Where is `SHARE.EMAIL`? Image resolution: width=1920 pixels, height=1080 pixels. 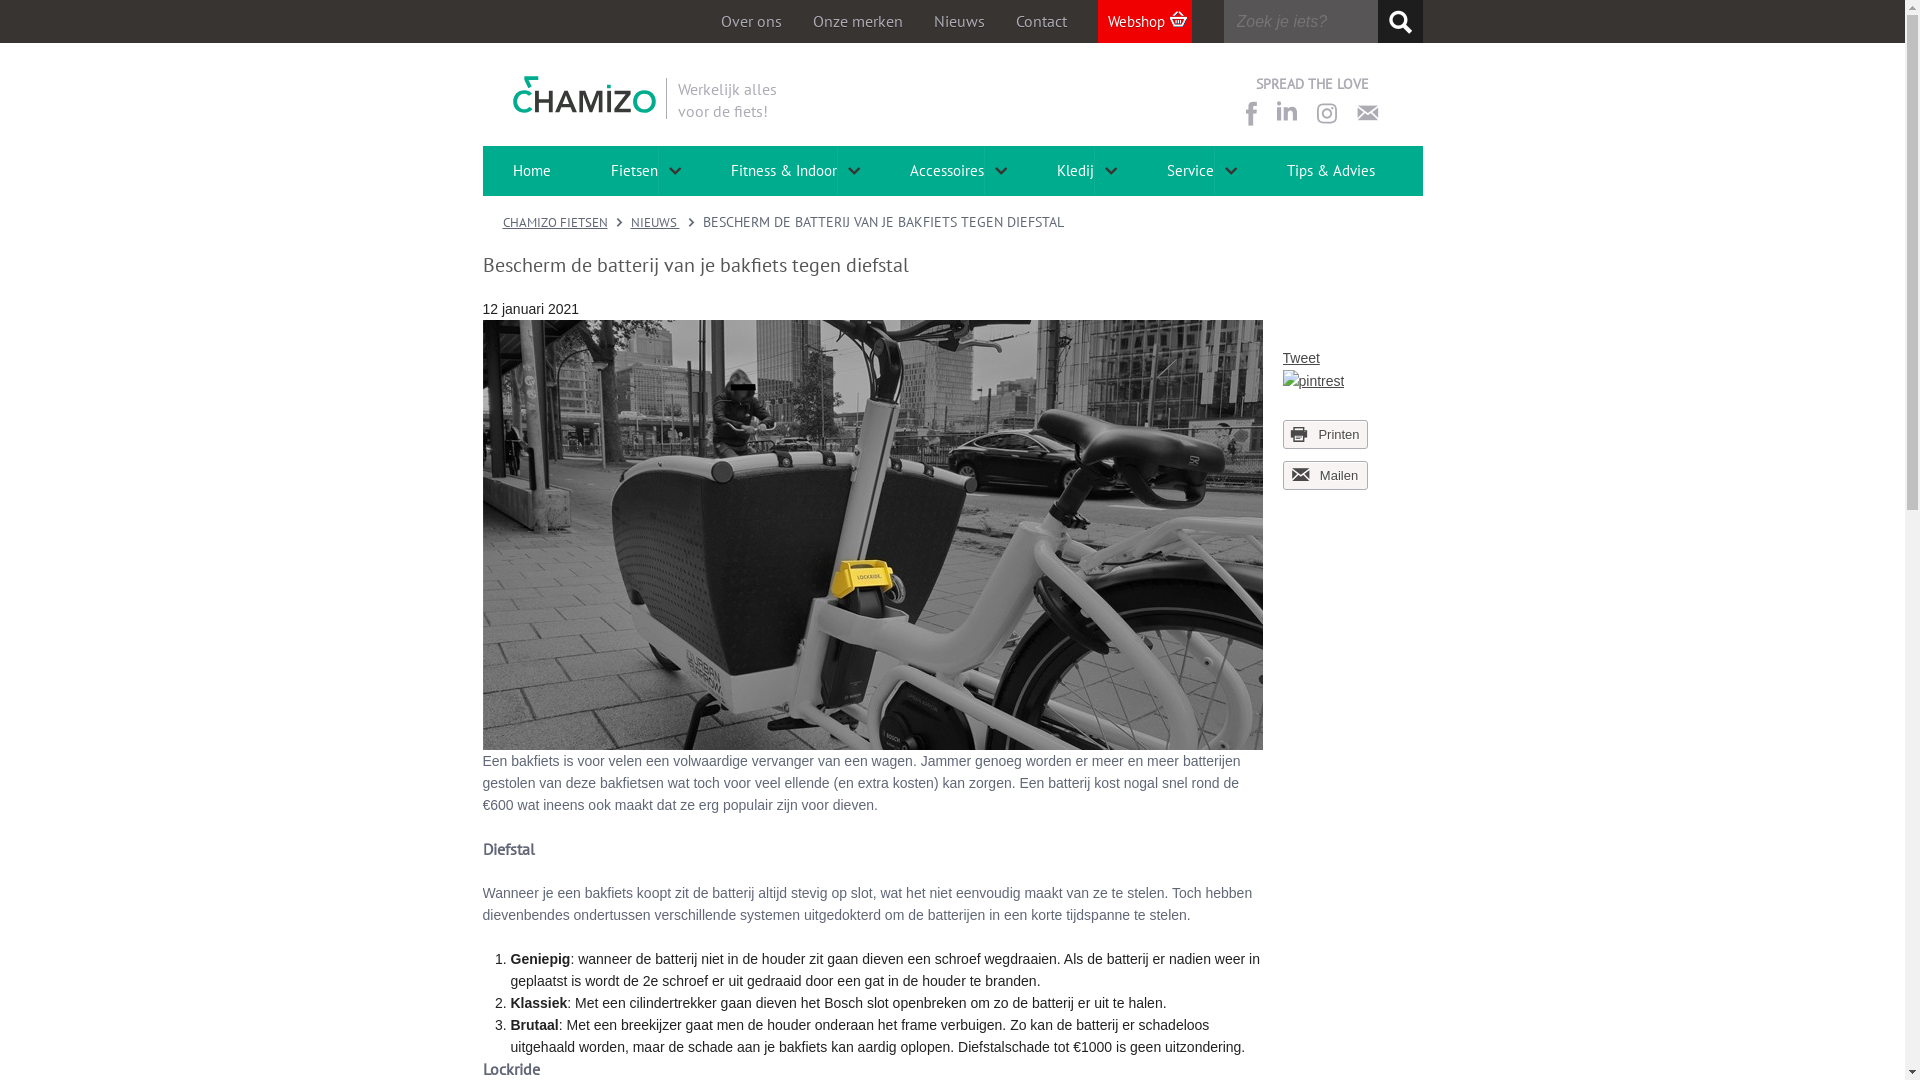
SHARE.EMAIL is located at coordinates (1367, 113).